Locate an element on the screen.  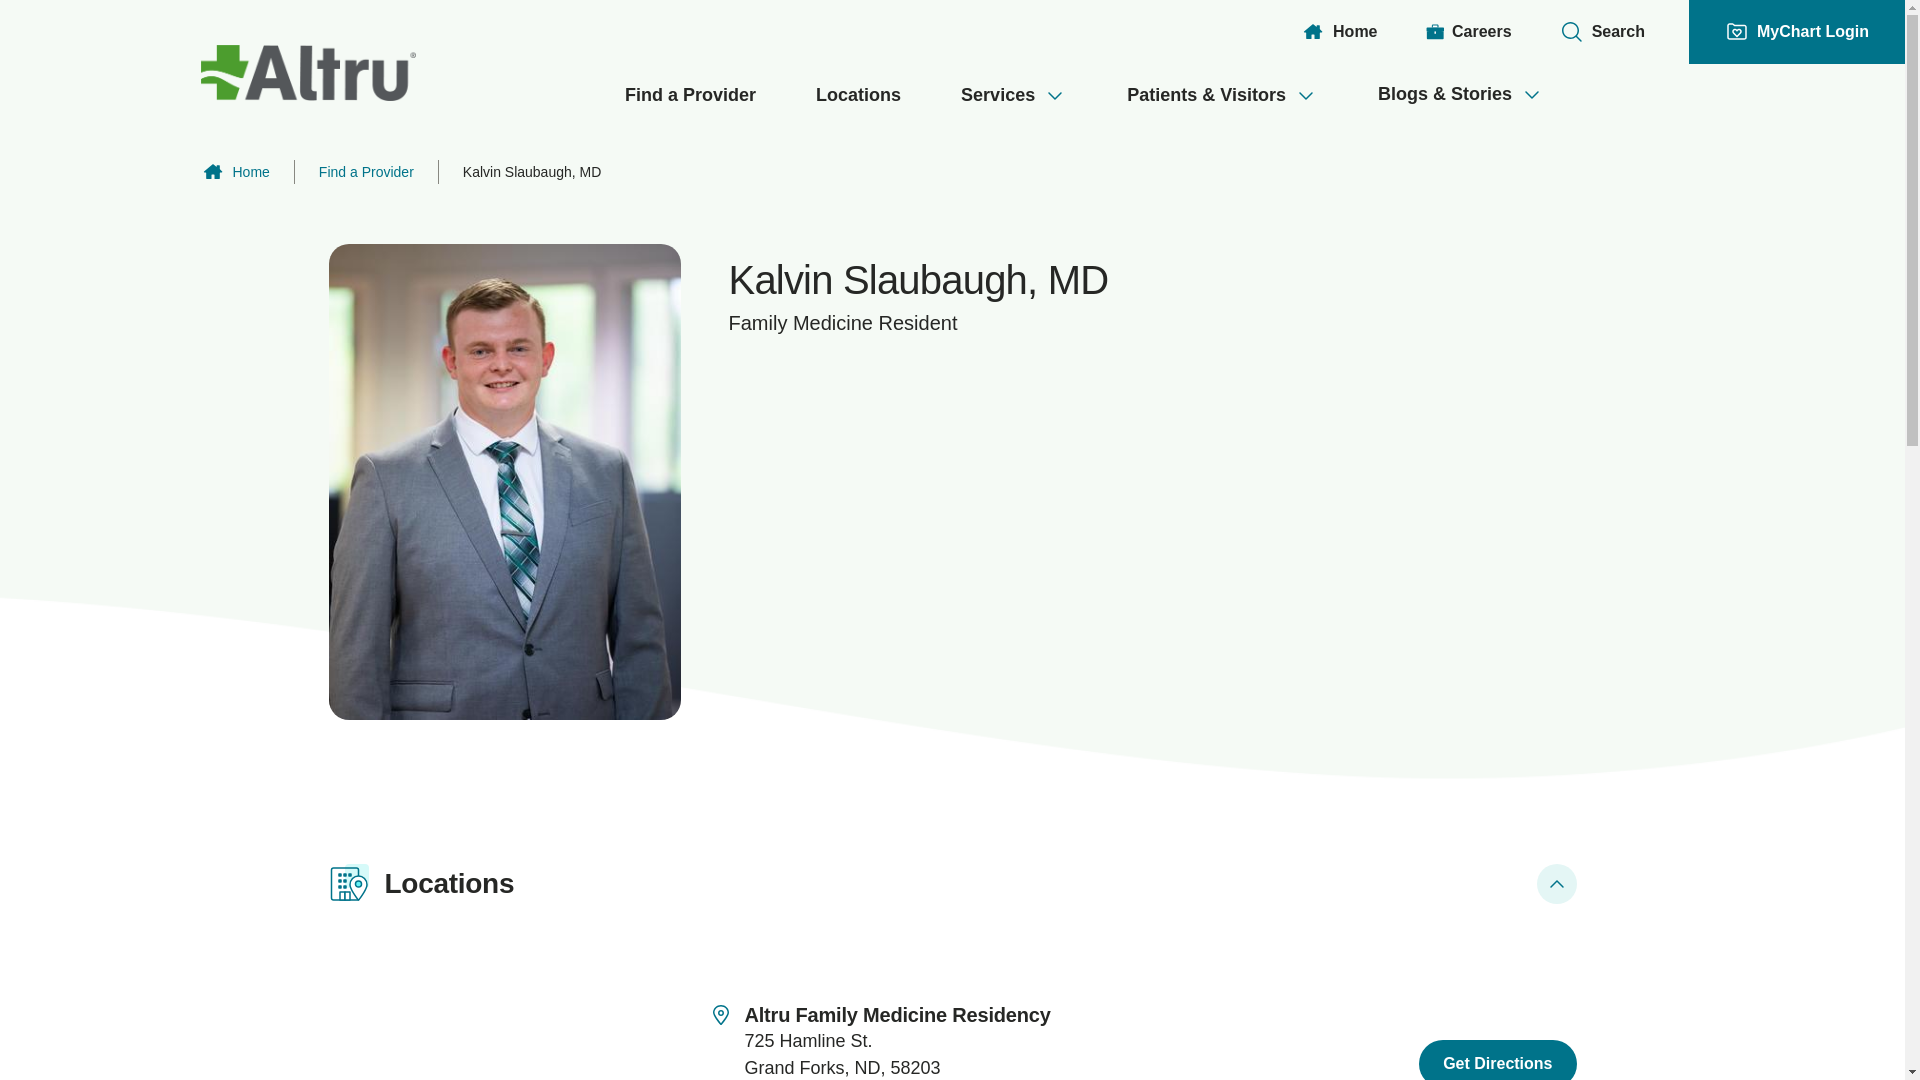
Careers is located at coordinates (1468, 31).